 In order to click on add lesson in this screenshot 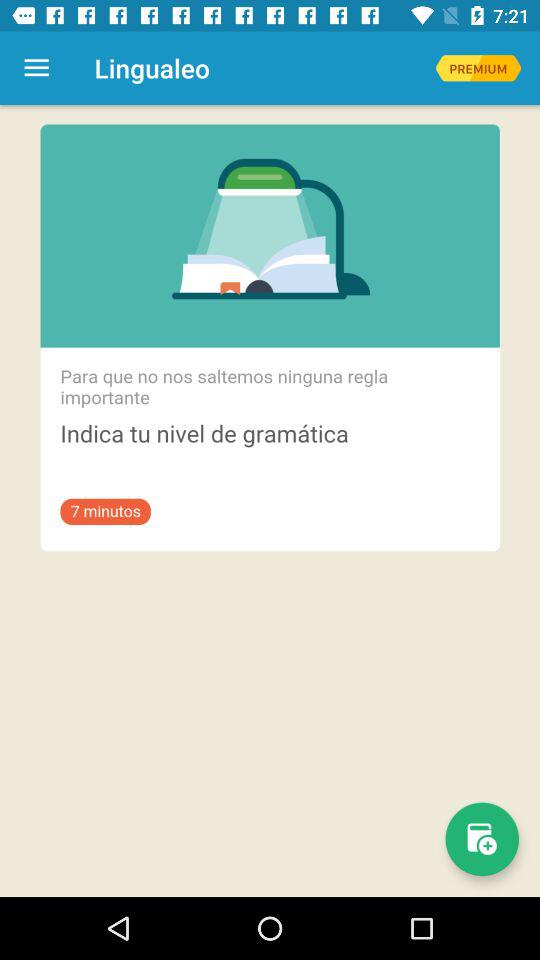, I will do `click(482, 839)`.